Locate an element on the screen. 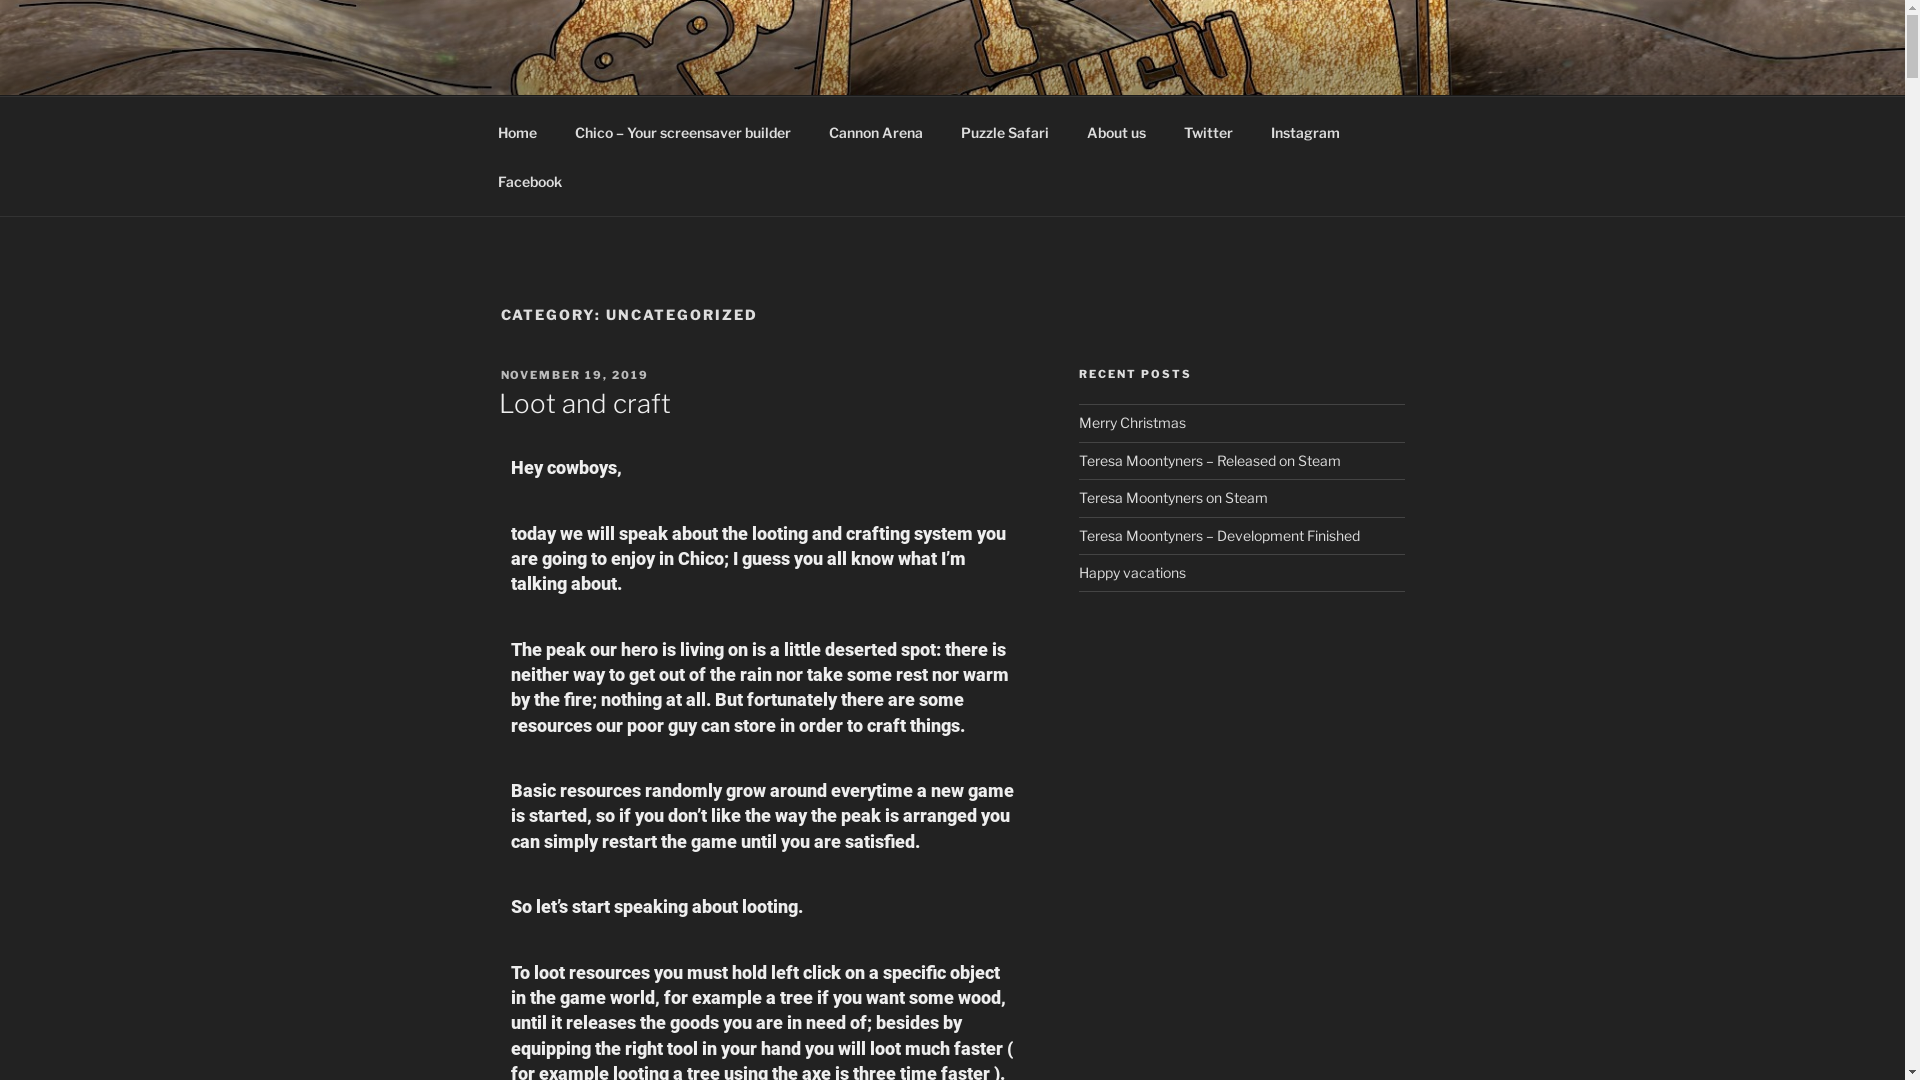  NOVEMBER 19, 2019 is located at coordinates (574, 375).